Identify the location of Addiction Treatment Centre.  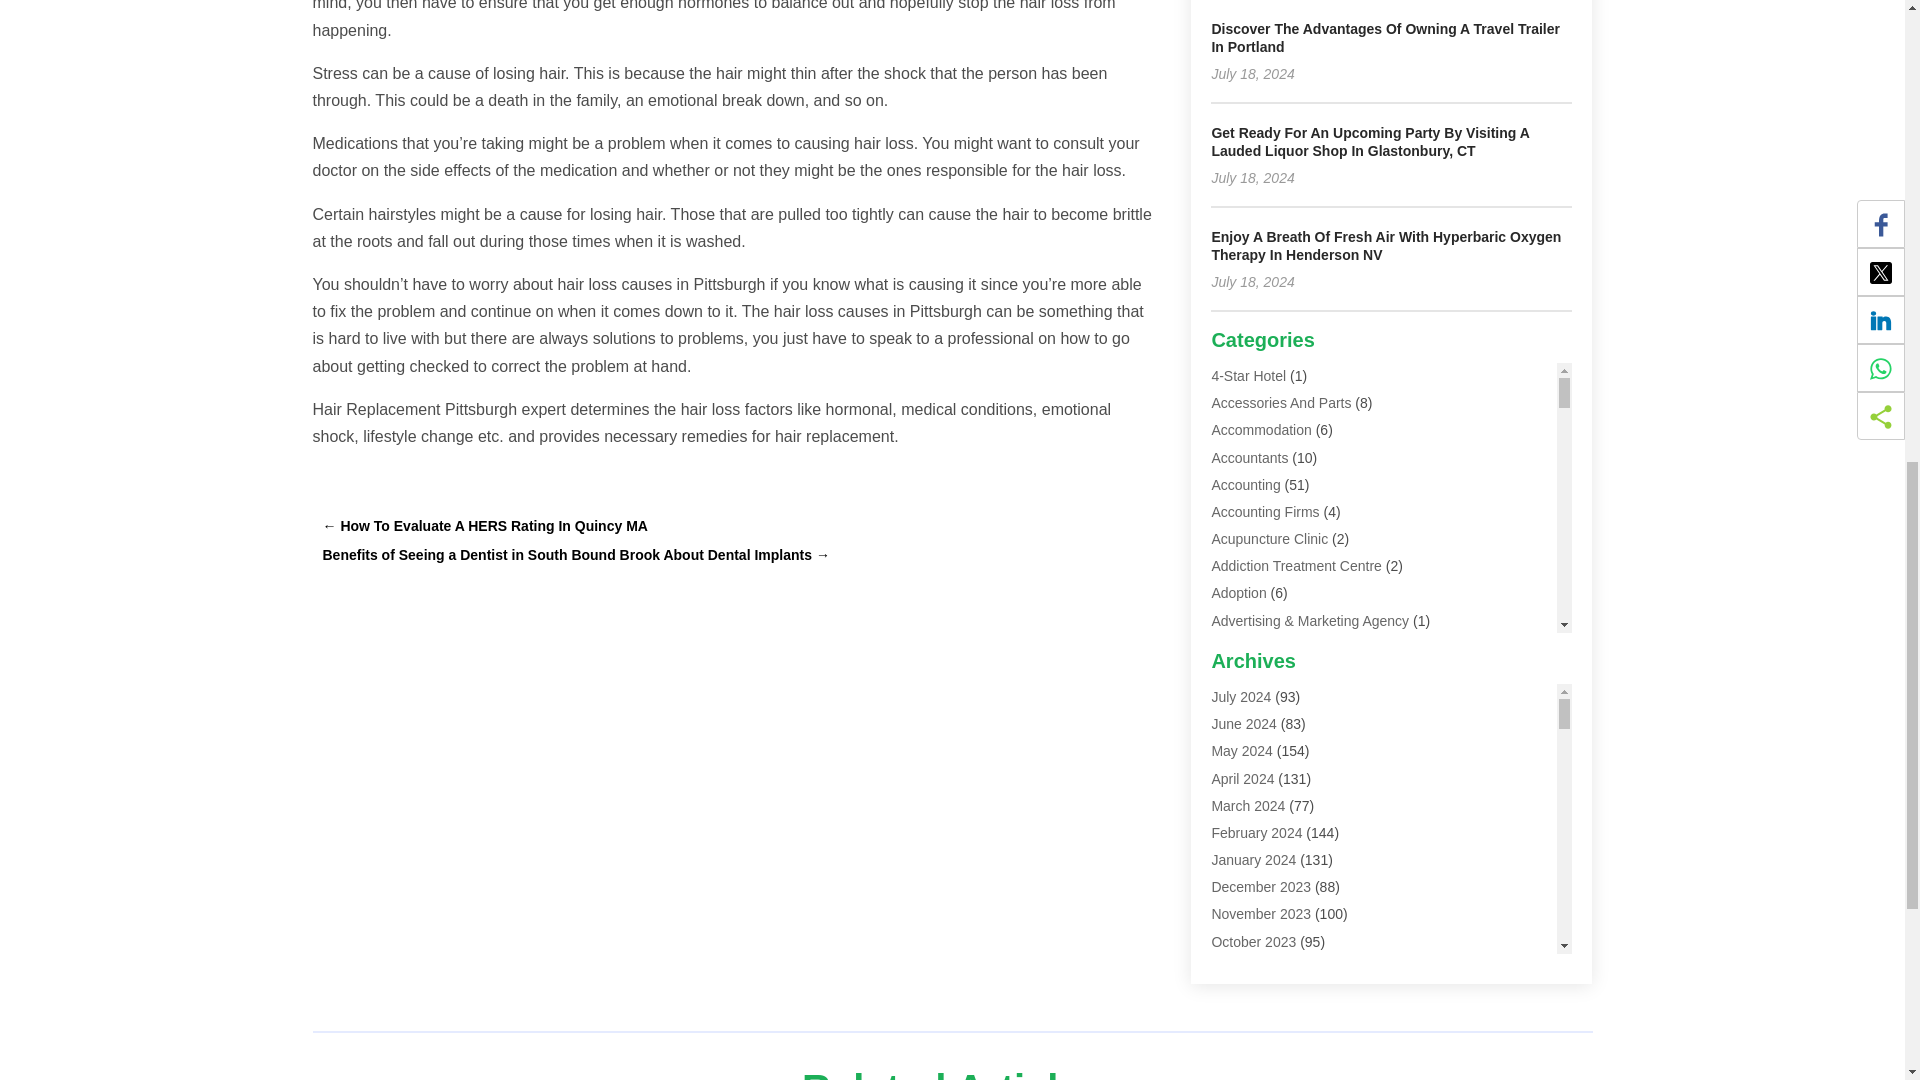
(1296, 566).